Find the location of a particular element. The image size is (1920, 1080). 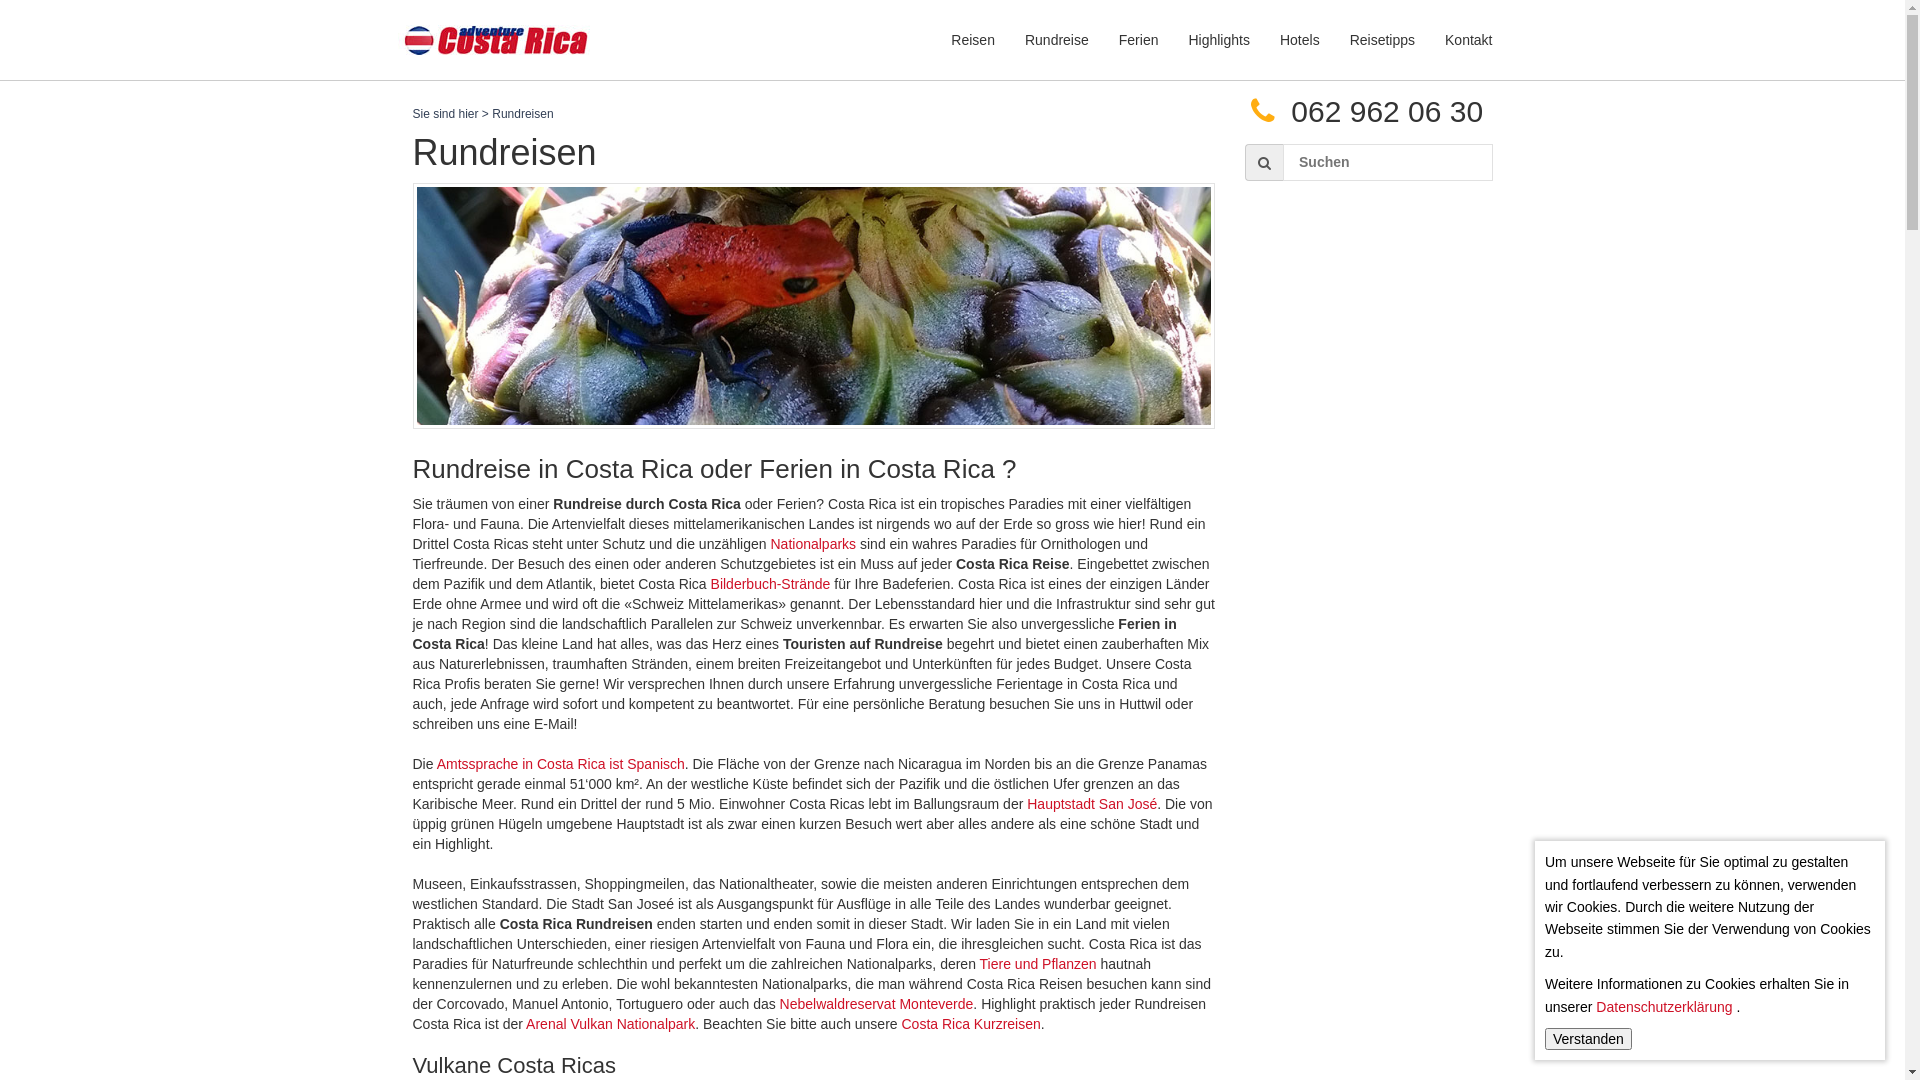

Nebelwaldreservat Monteverde is located at coordinates (877, 1004).